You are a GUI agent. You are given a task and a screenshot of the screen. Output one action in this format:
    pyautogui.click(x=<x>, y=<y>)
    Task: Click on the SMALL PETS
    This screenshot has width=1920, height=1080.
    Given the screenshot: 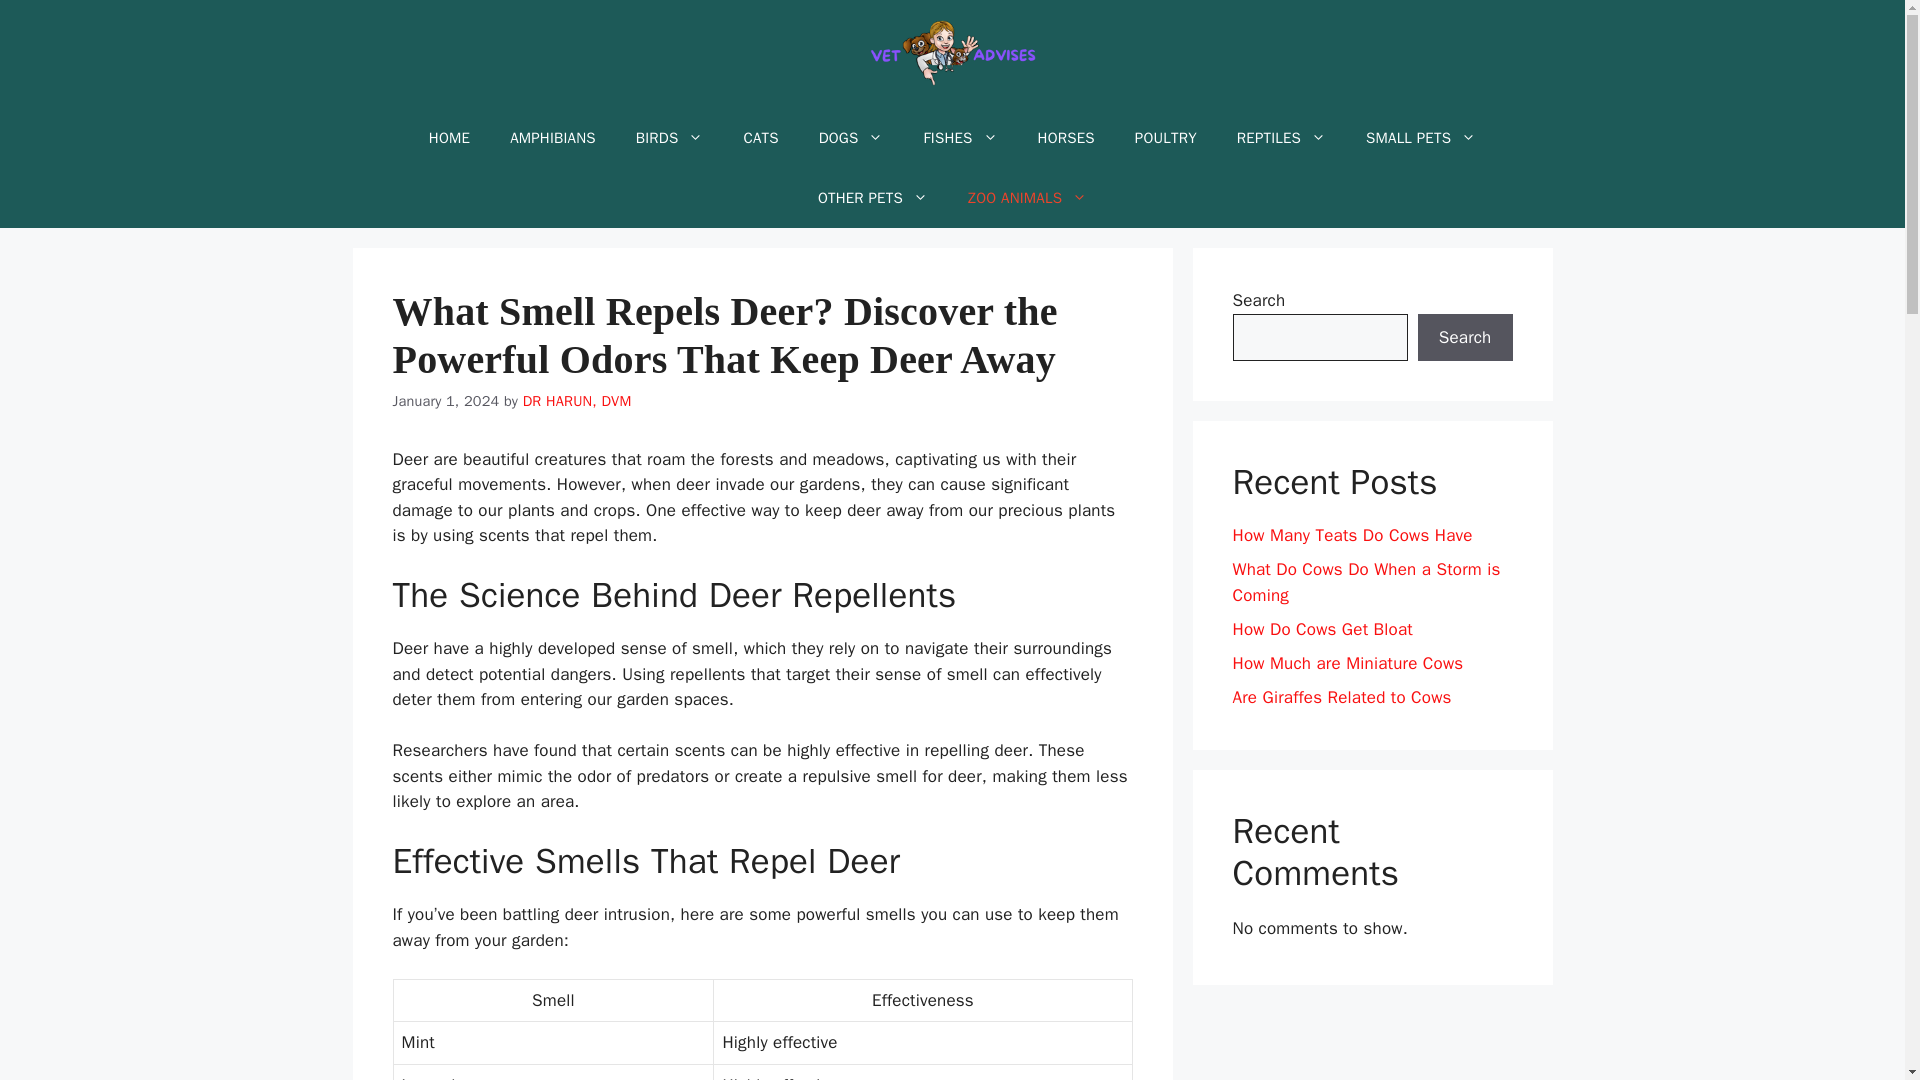 What is the action you would take?
    pyautogui.click(x=1420, y=138)
    